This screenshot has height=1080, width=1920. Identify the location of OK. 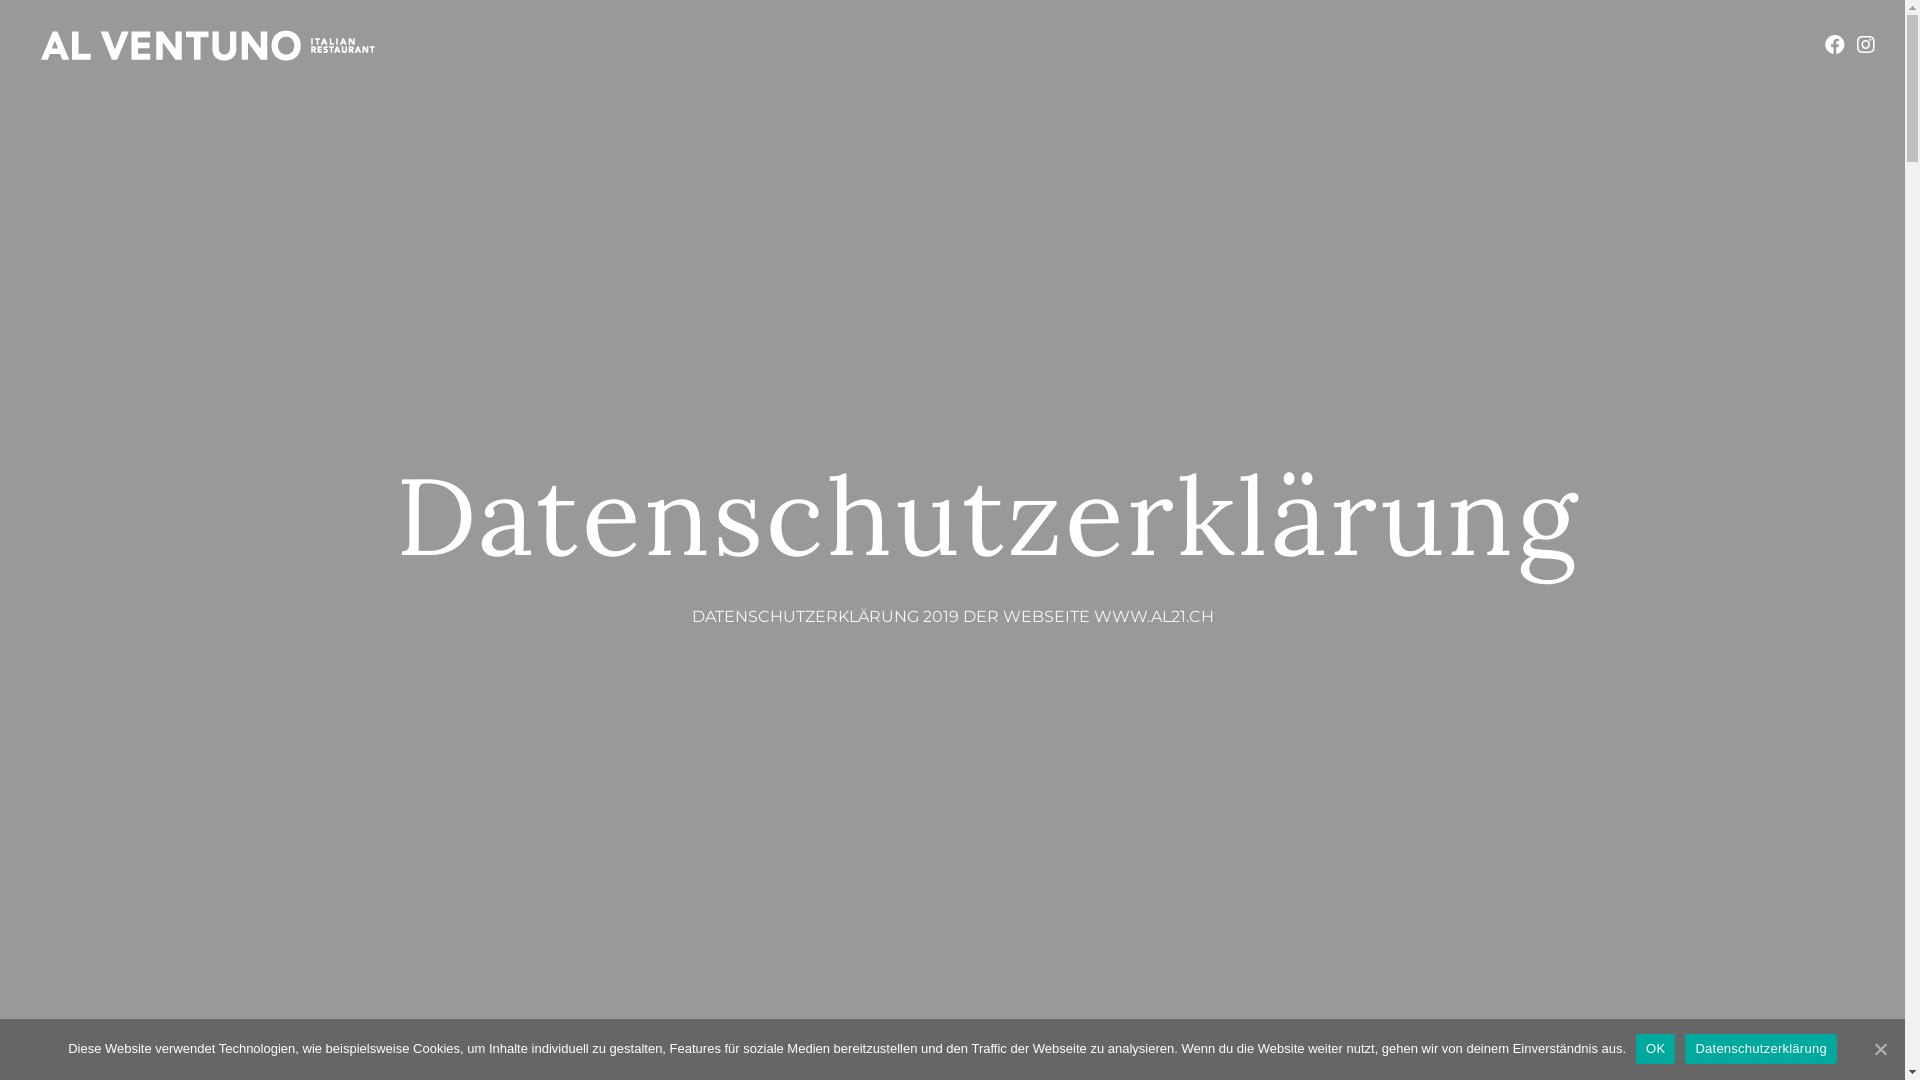
(1656, 1049).